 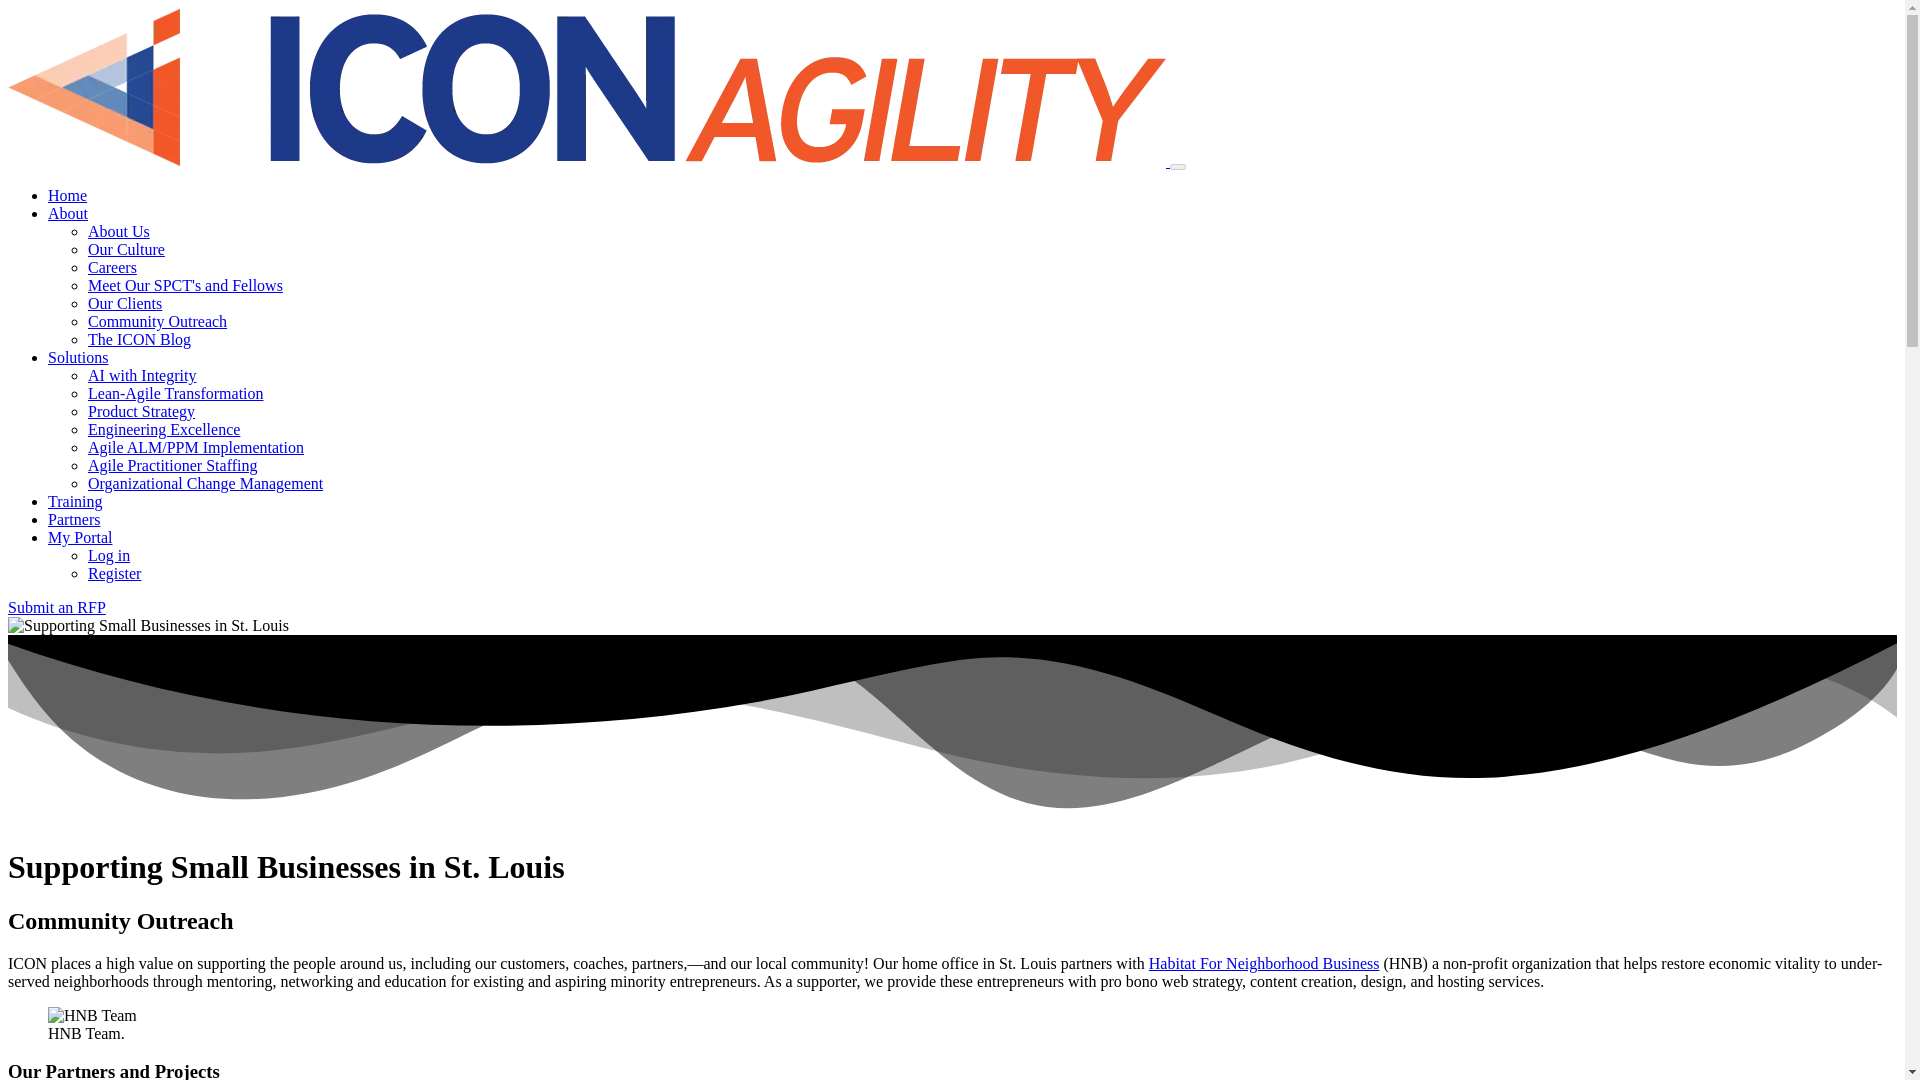 What do you see at coordinates (205, 484) in the screenshot?
I see `Organizational Change Management` at bounding box center [205, 484].